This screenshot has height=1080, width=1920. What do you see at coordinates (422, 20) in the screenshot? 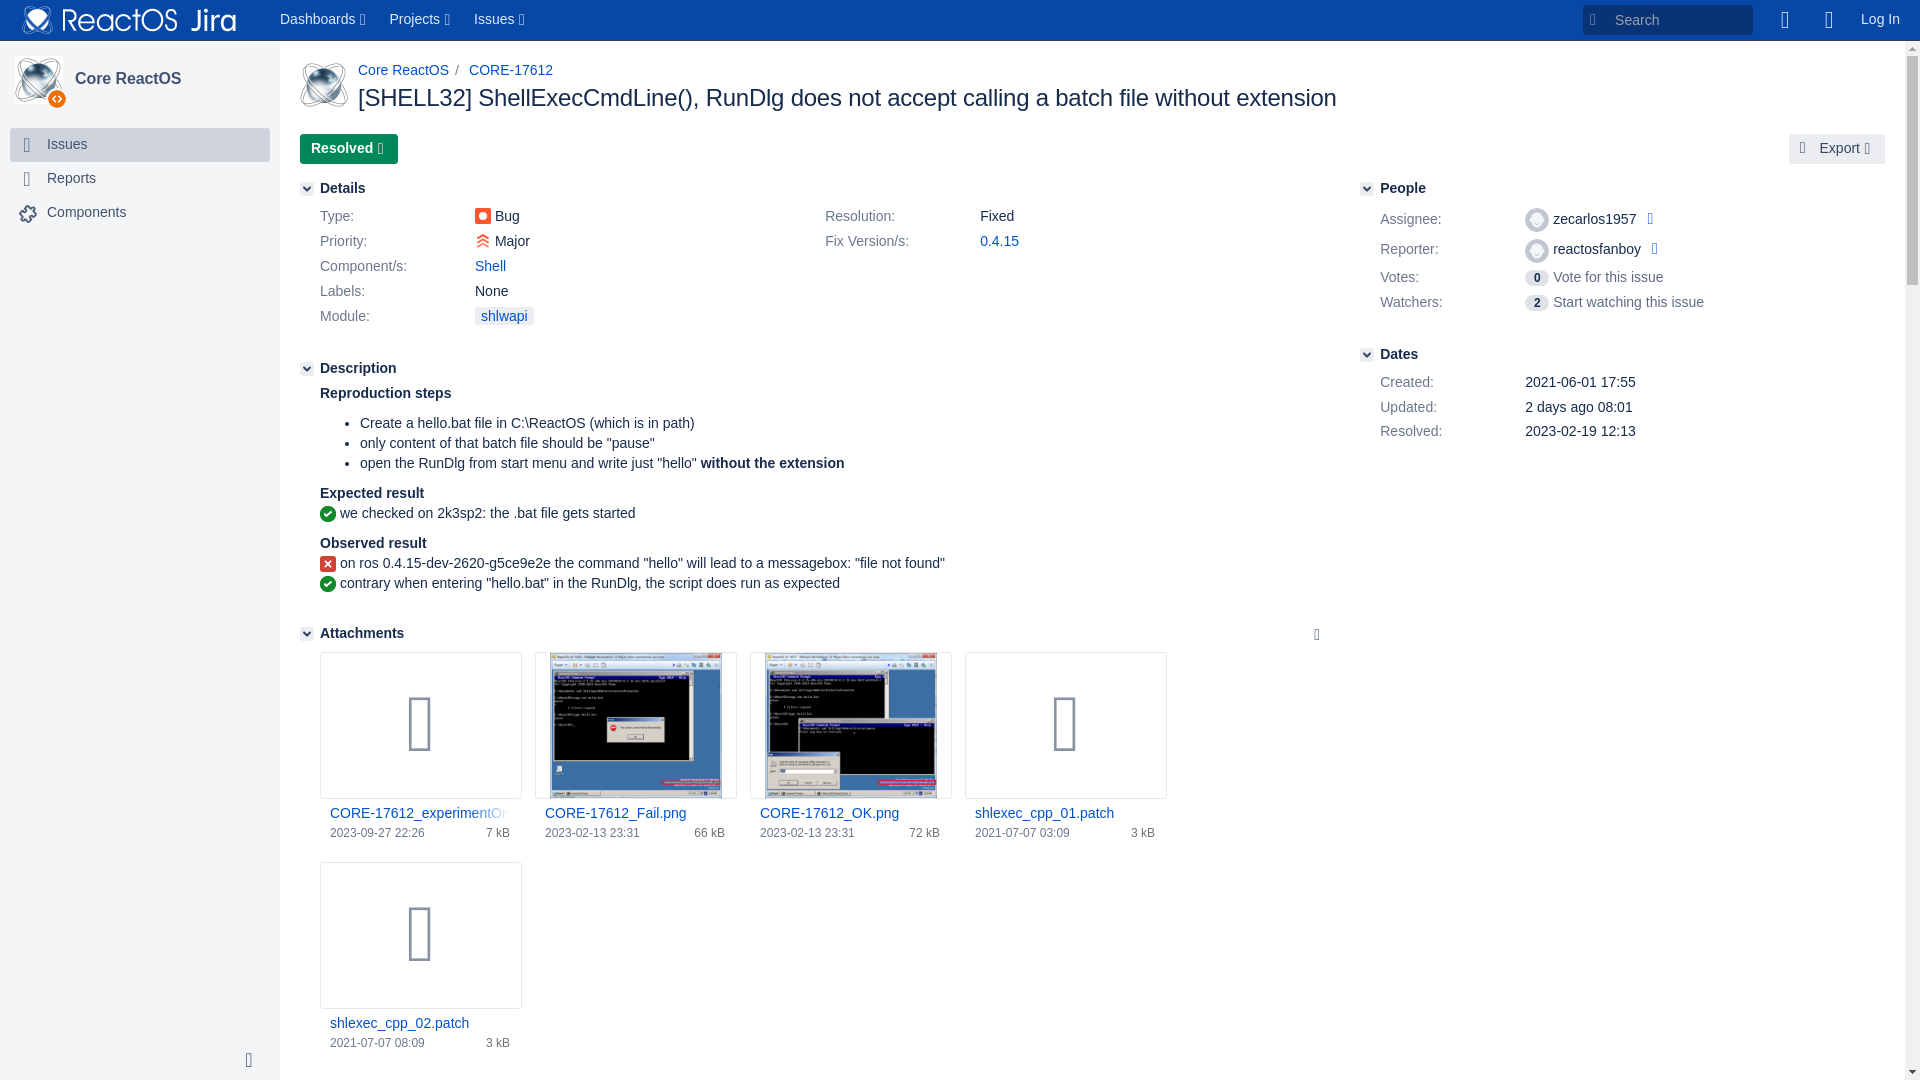
I see `Projects` at bounding box center [422, 20].